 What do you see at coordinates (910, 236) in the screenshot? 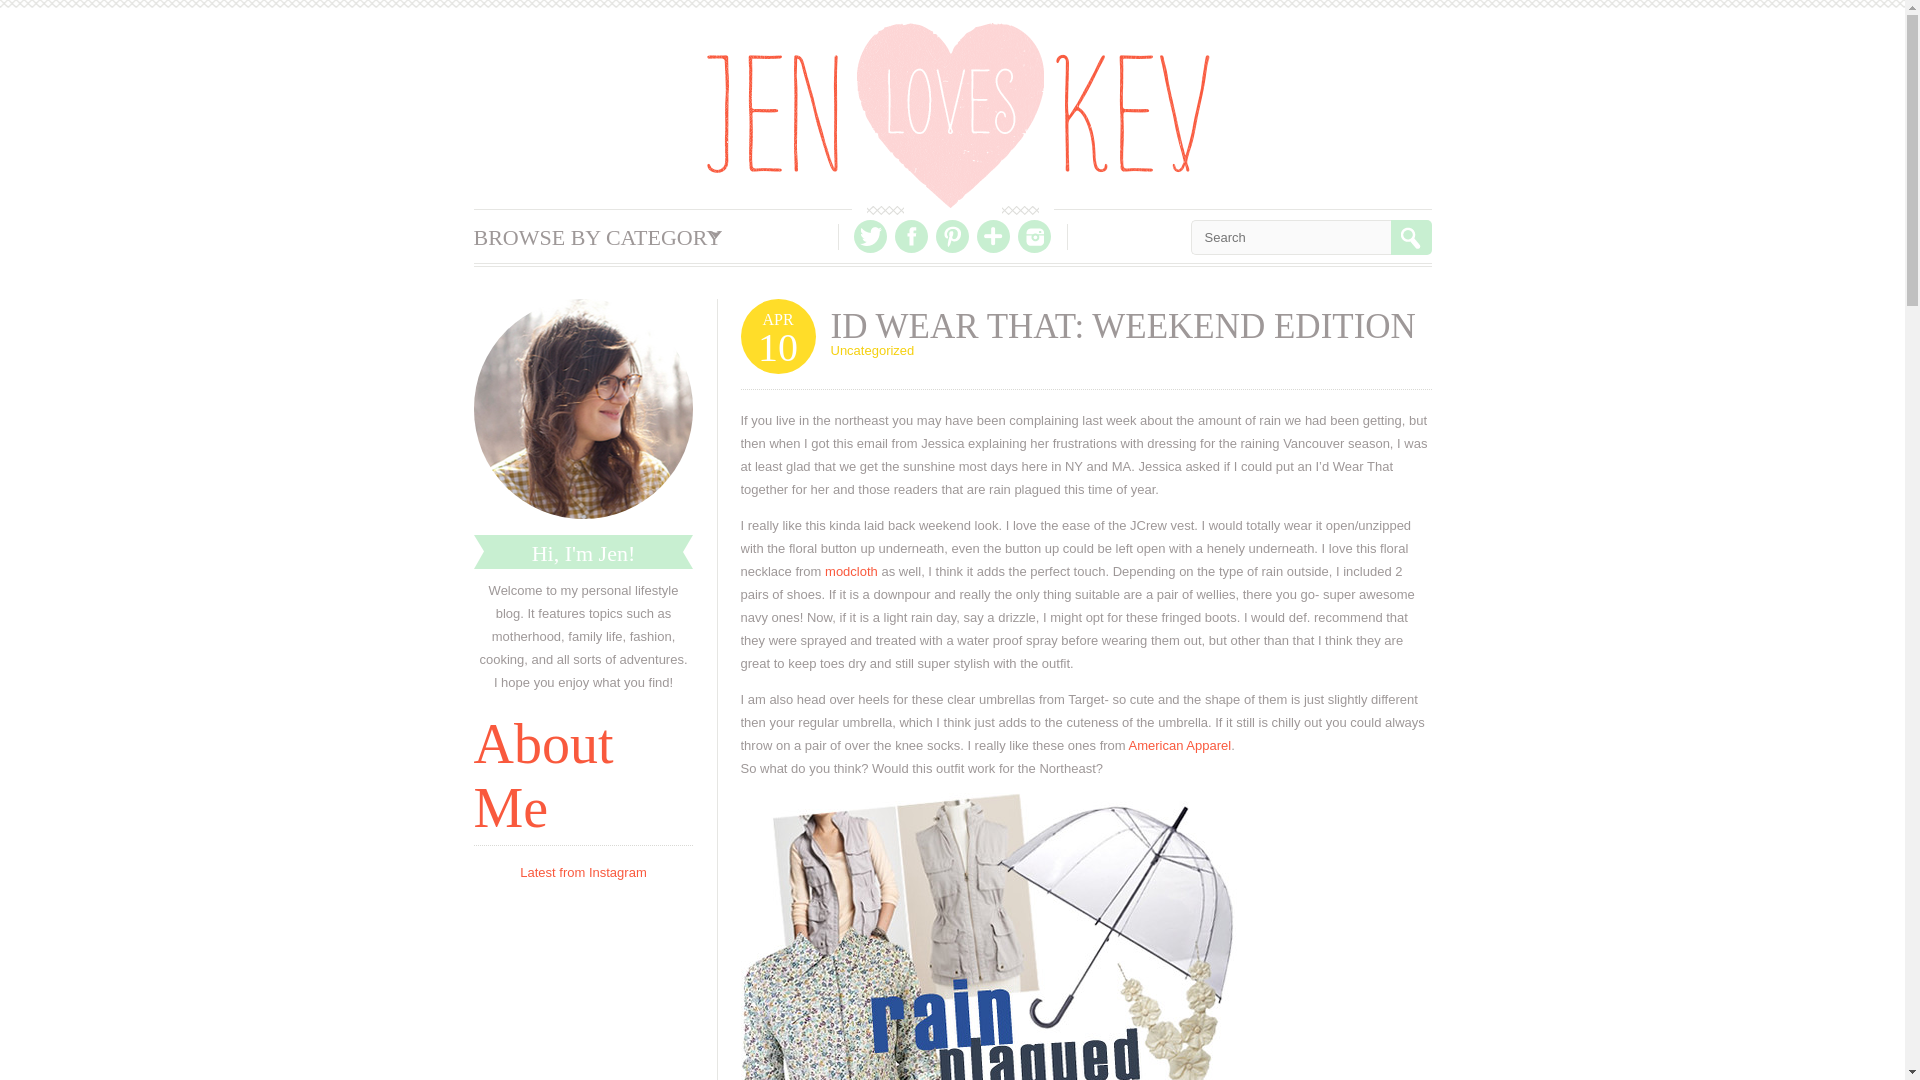
I see `Facebook` at bounding box center [910, 236].